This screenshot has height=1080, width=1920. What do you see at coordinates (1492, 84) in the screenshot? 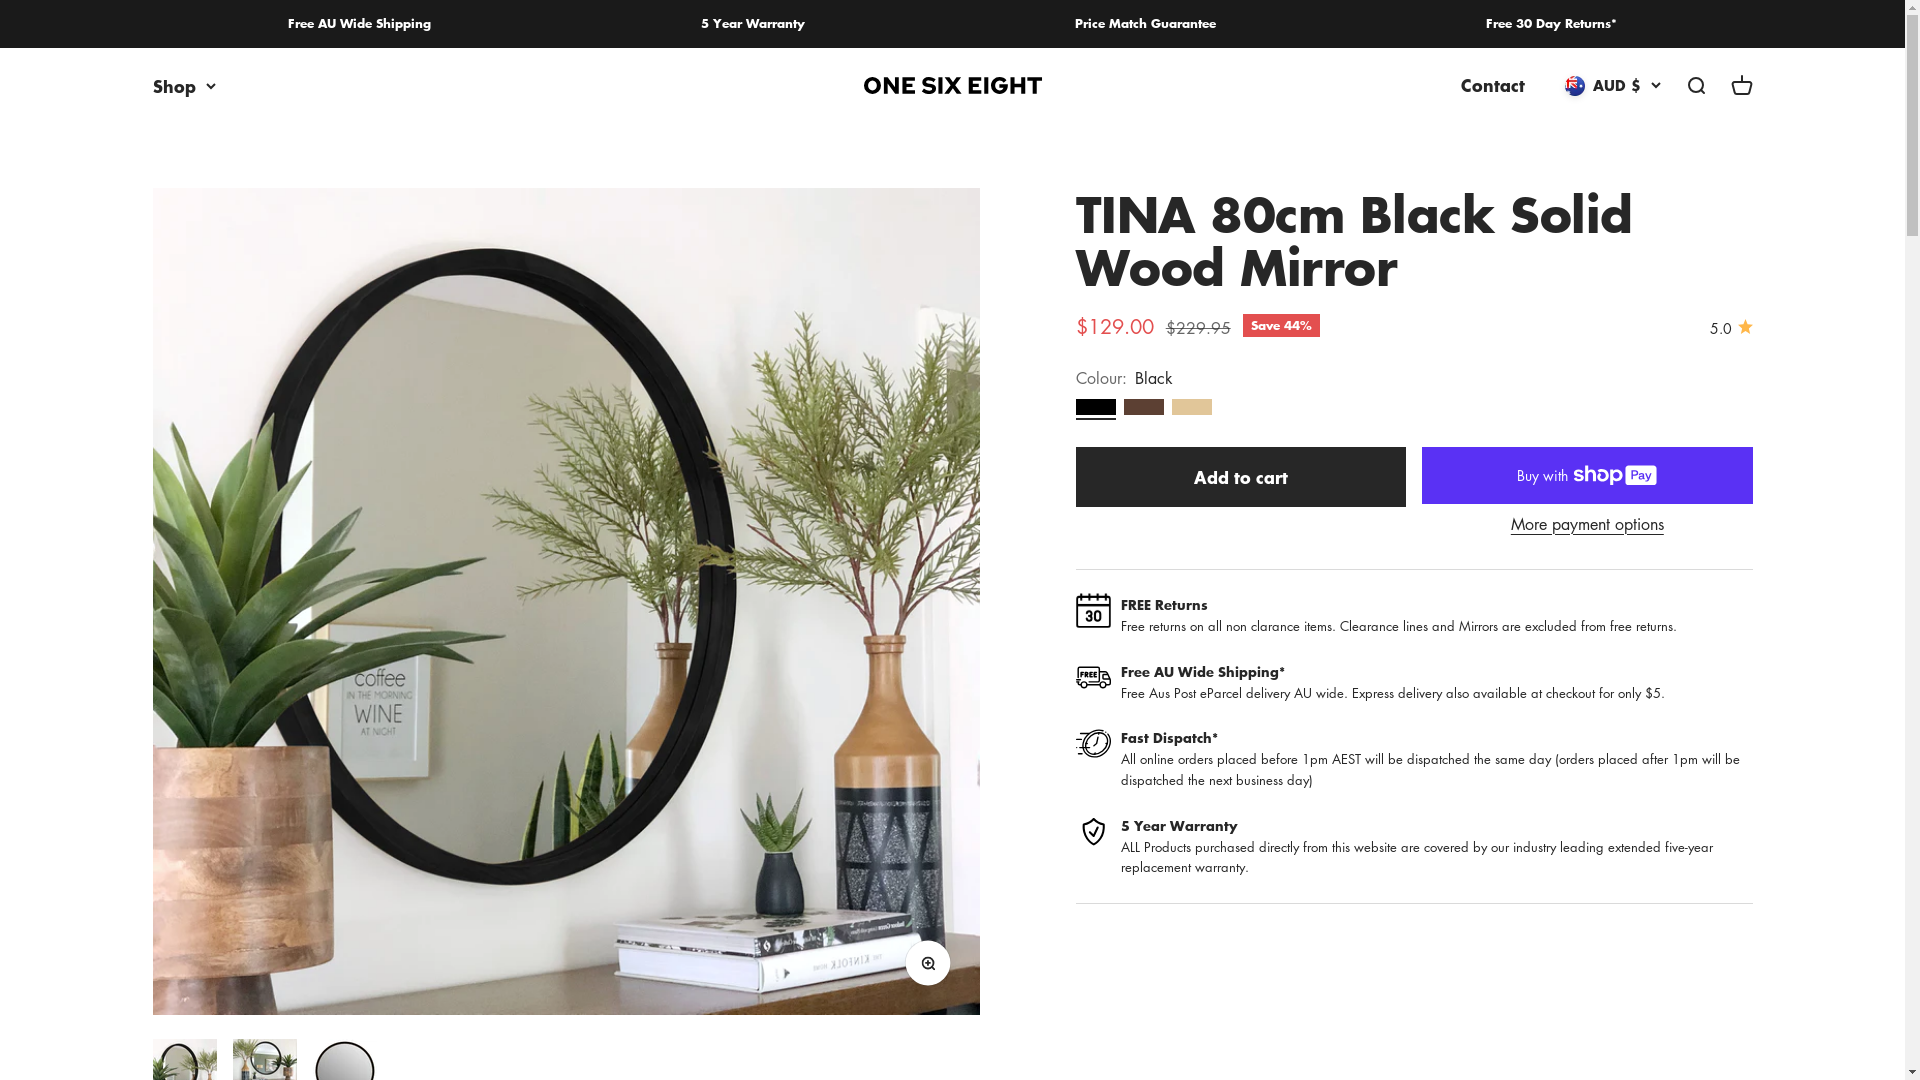
I see `Contact` at bounding box center [1492, 84].